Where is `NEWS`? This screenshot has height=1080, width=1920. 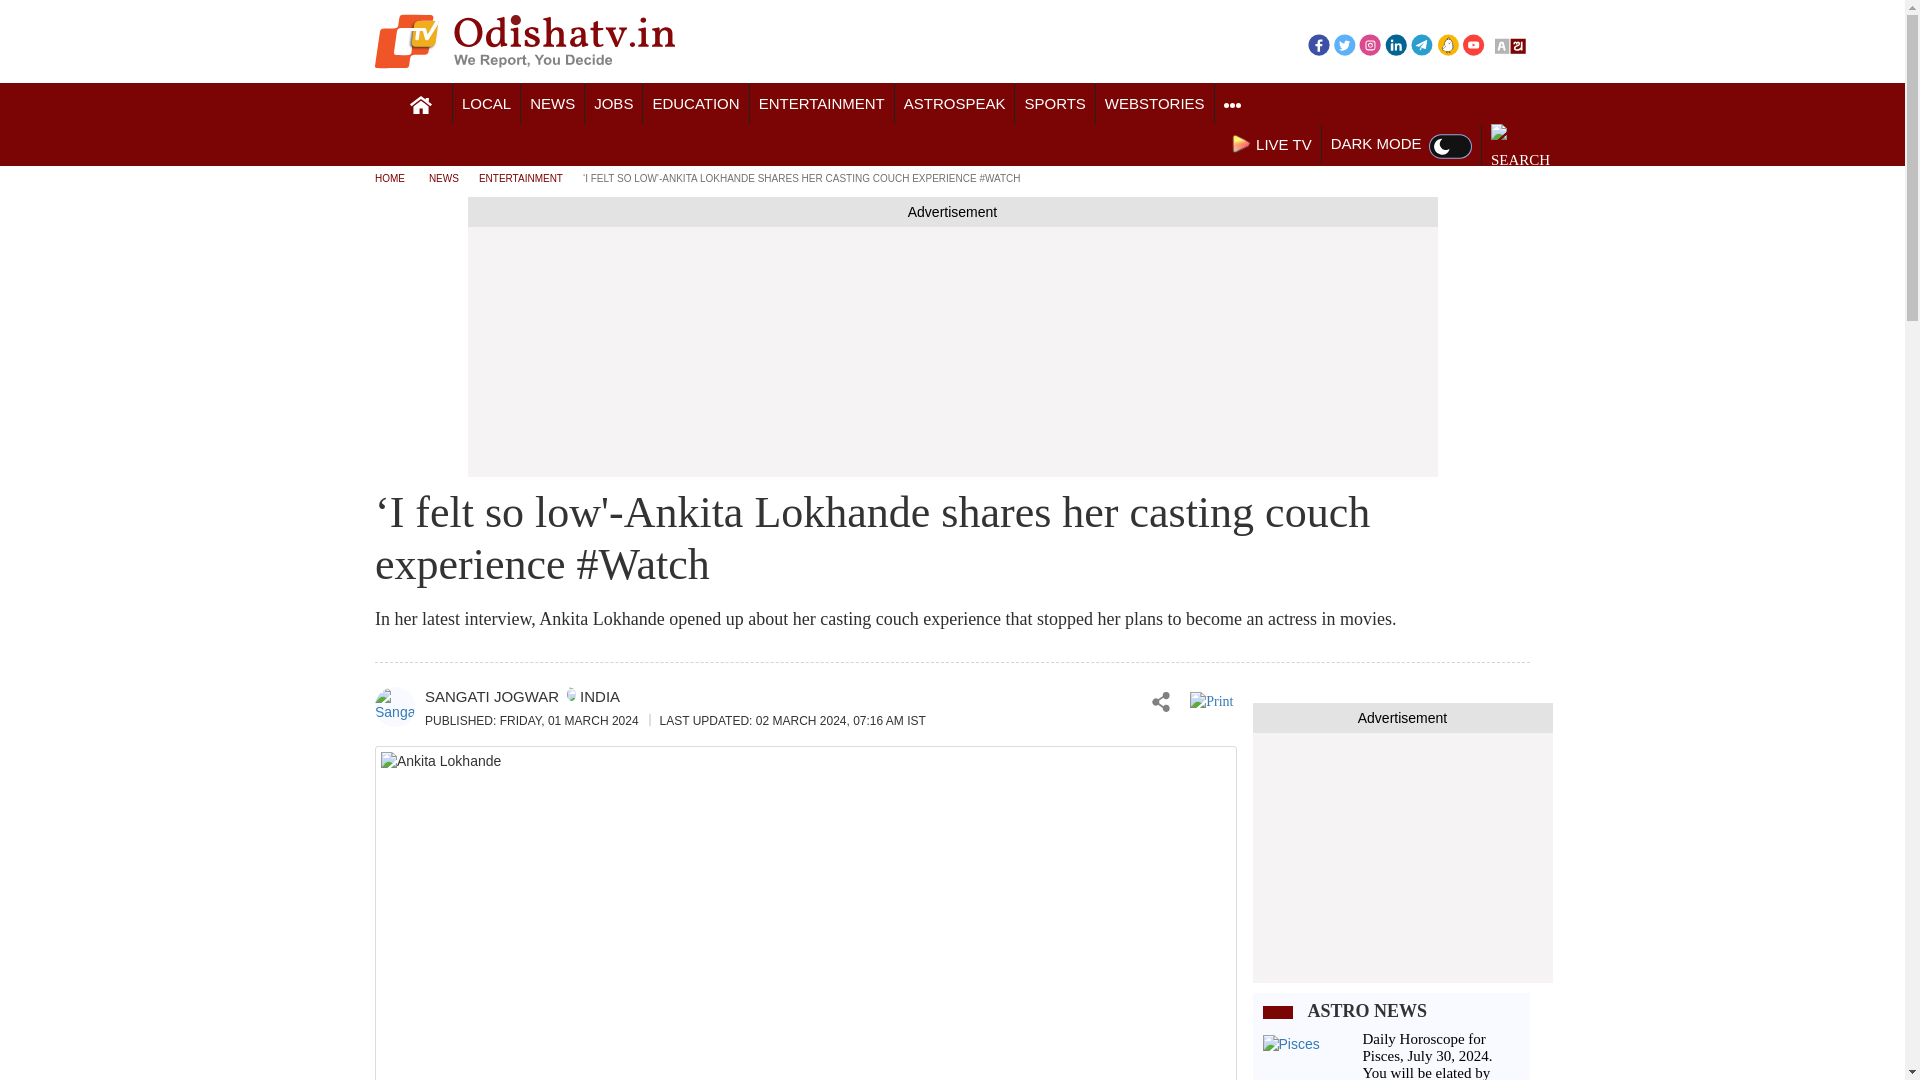
NEWS is located at coordinates (552, 104).